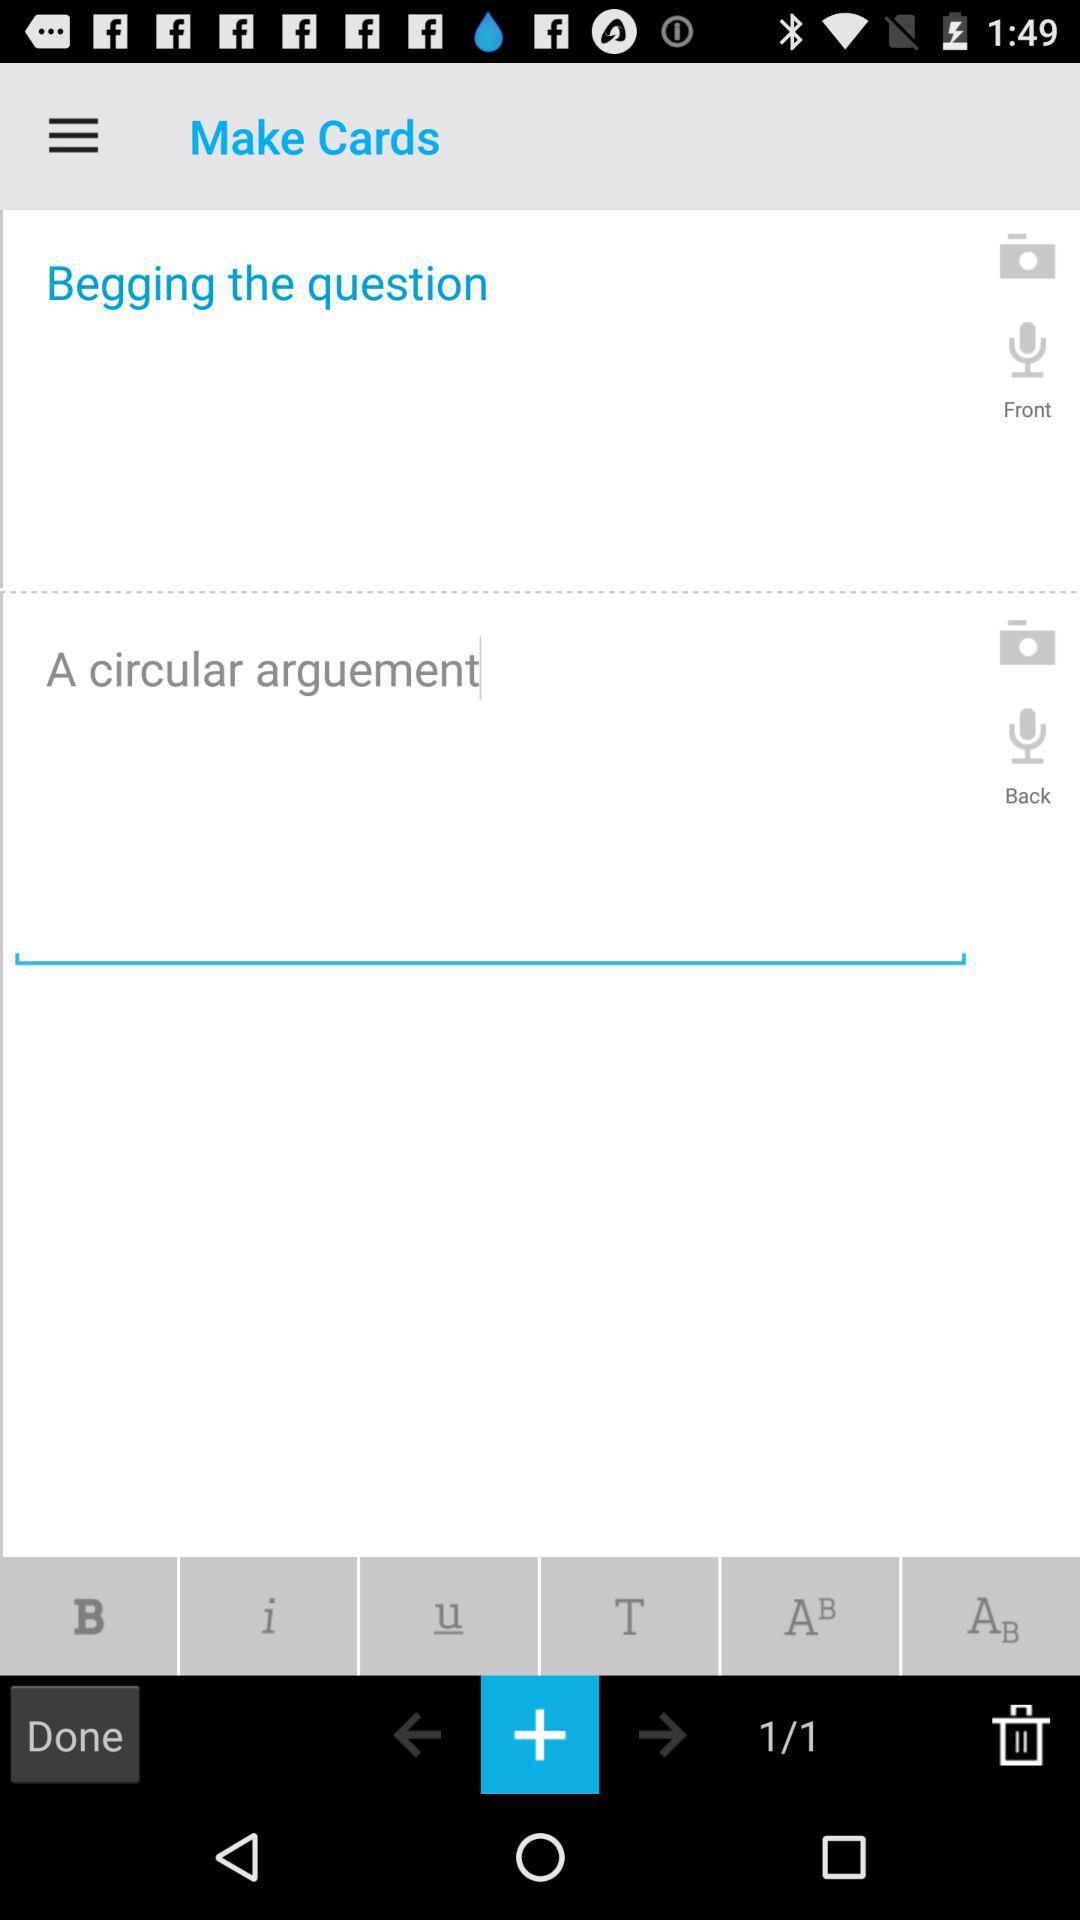 The height and width of the screenshot is (1920, 1080). What do you see at coordinates (991, 1616) in the screenshot?
I see `turn off item below a circular arguement` at bounding box center [991, 1616].